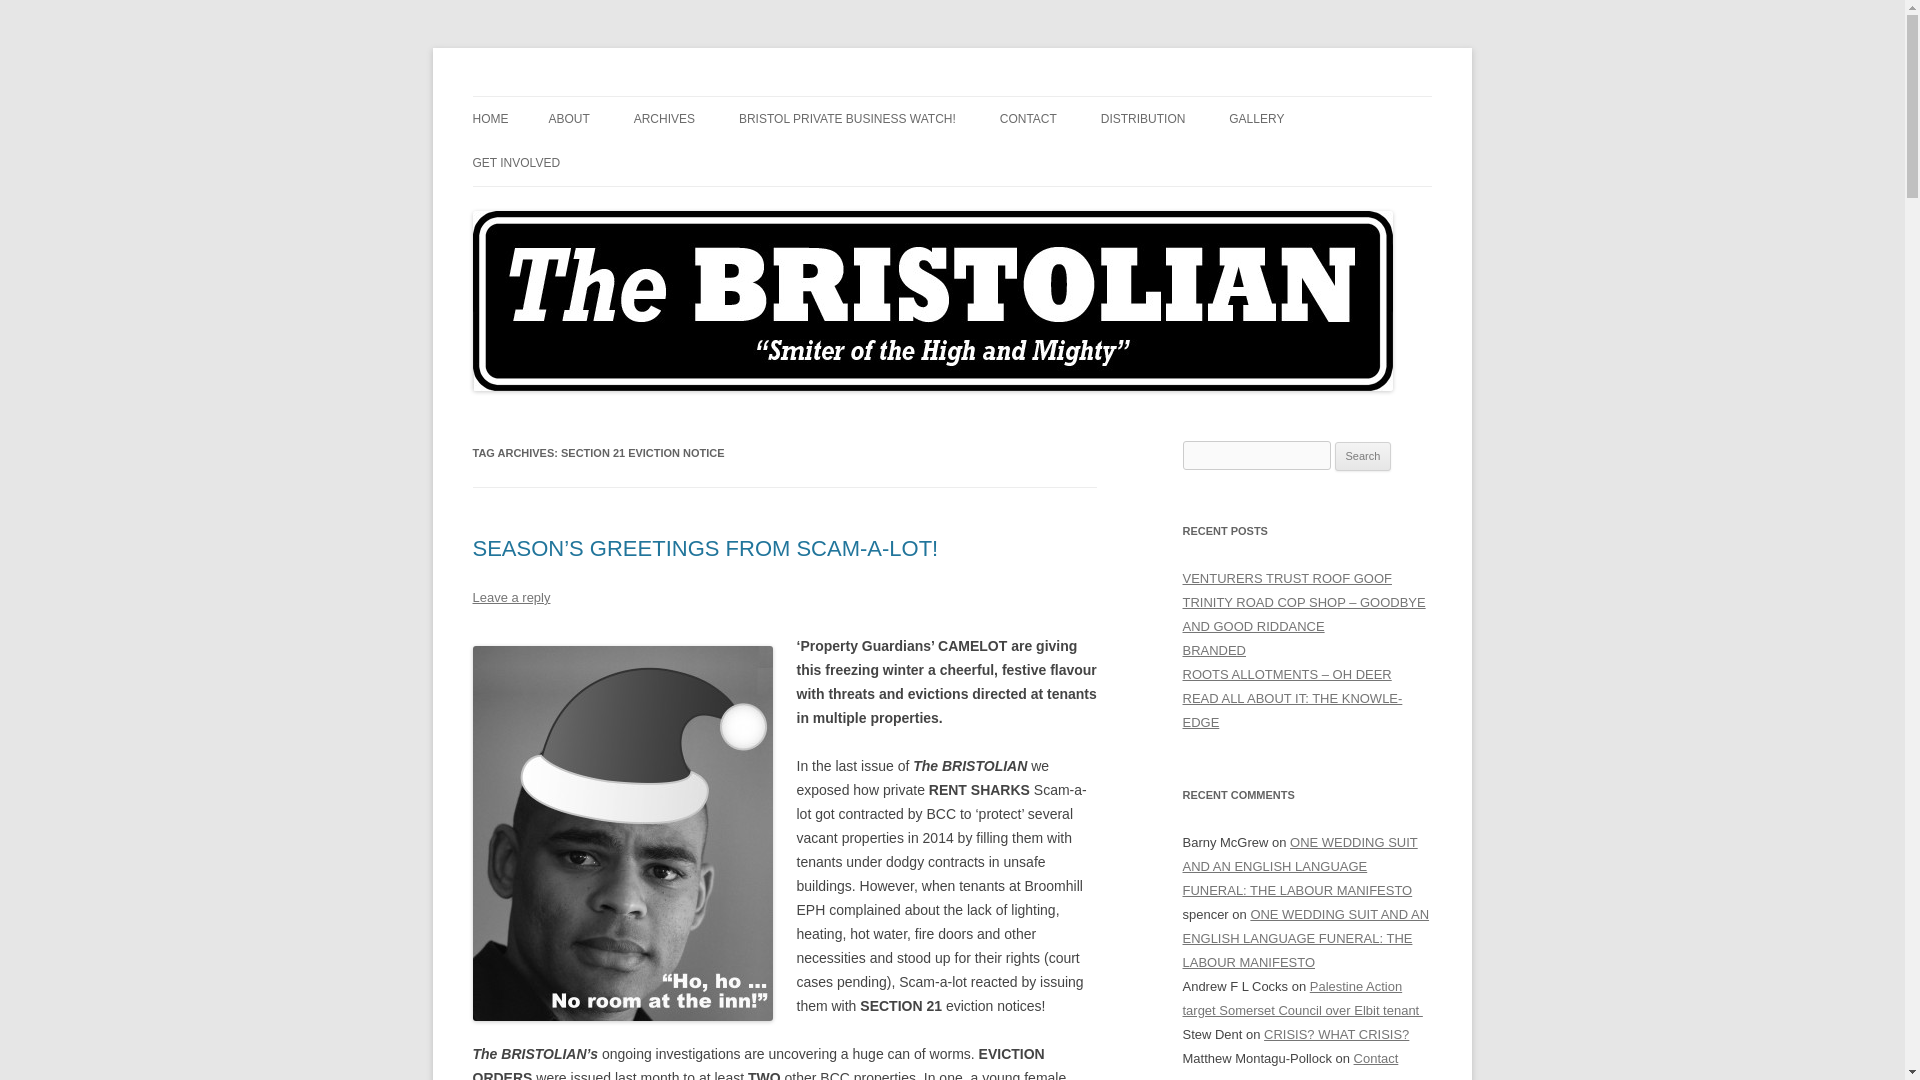 Image resolution: width=1920 pixels, height=1080 pixels. What do you see at coordinates (578, 96) in the screenshot?
I see `The BRISTOLIAN` at bounding box center [578, 96].